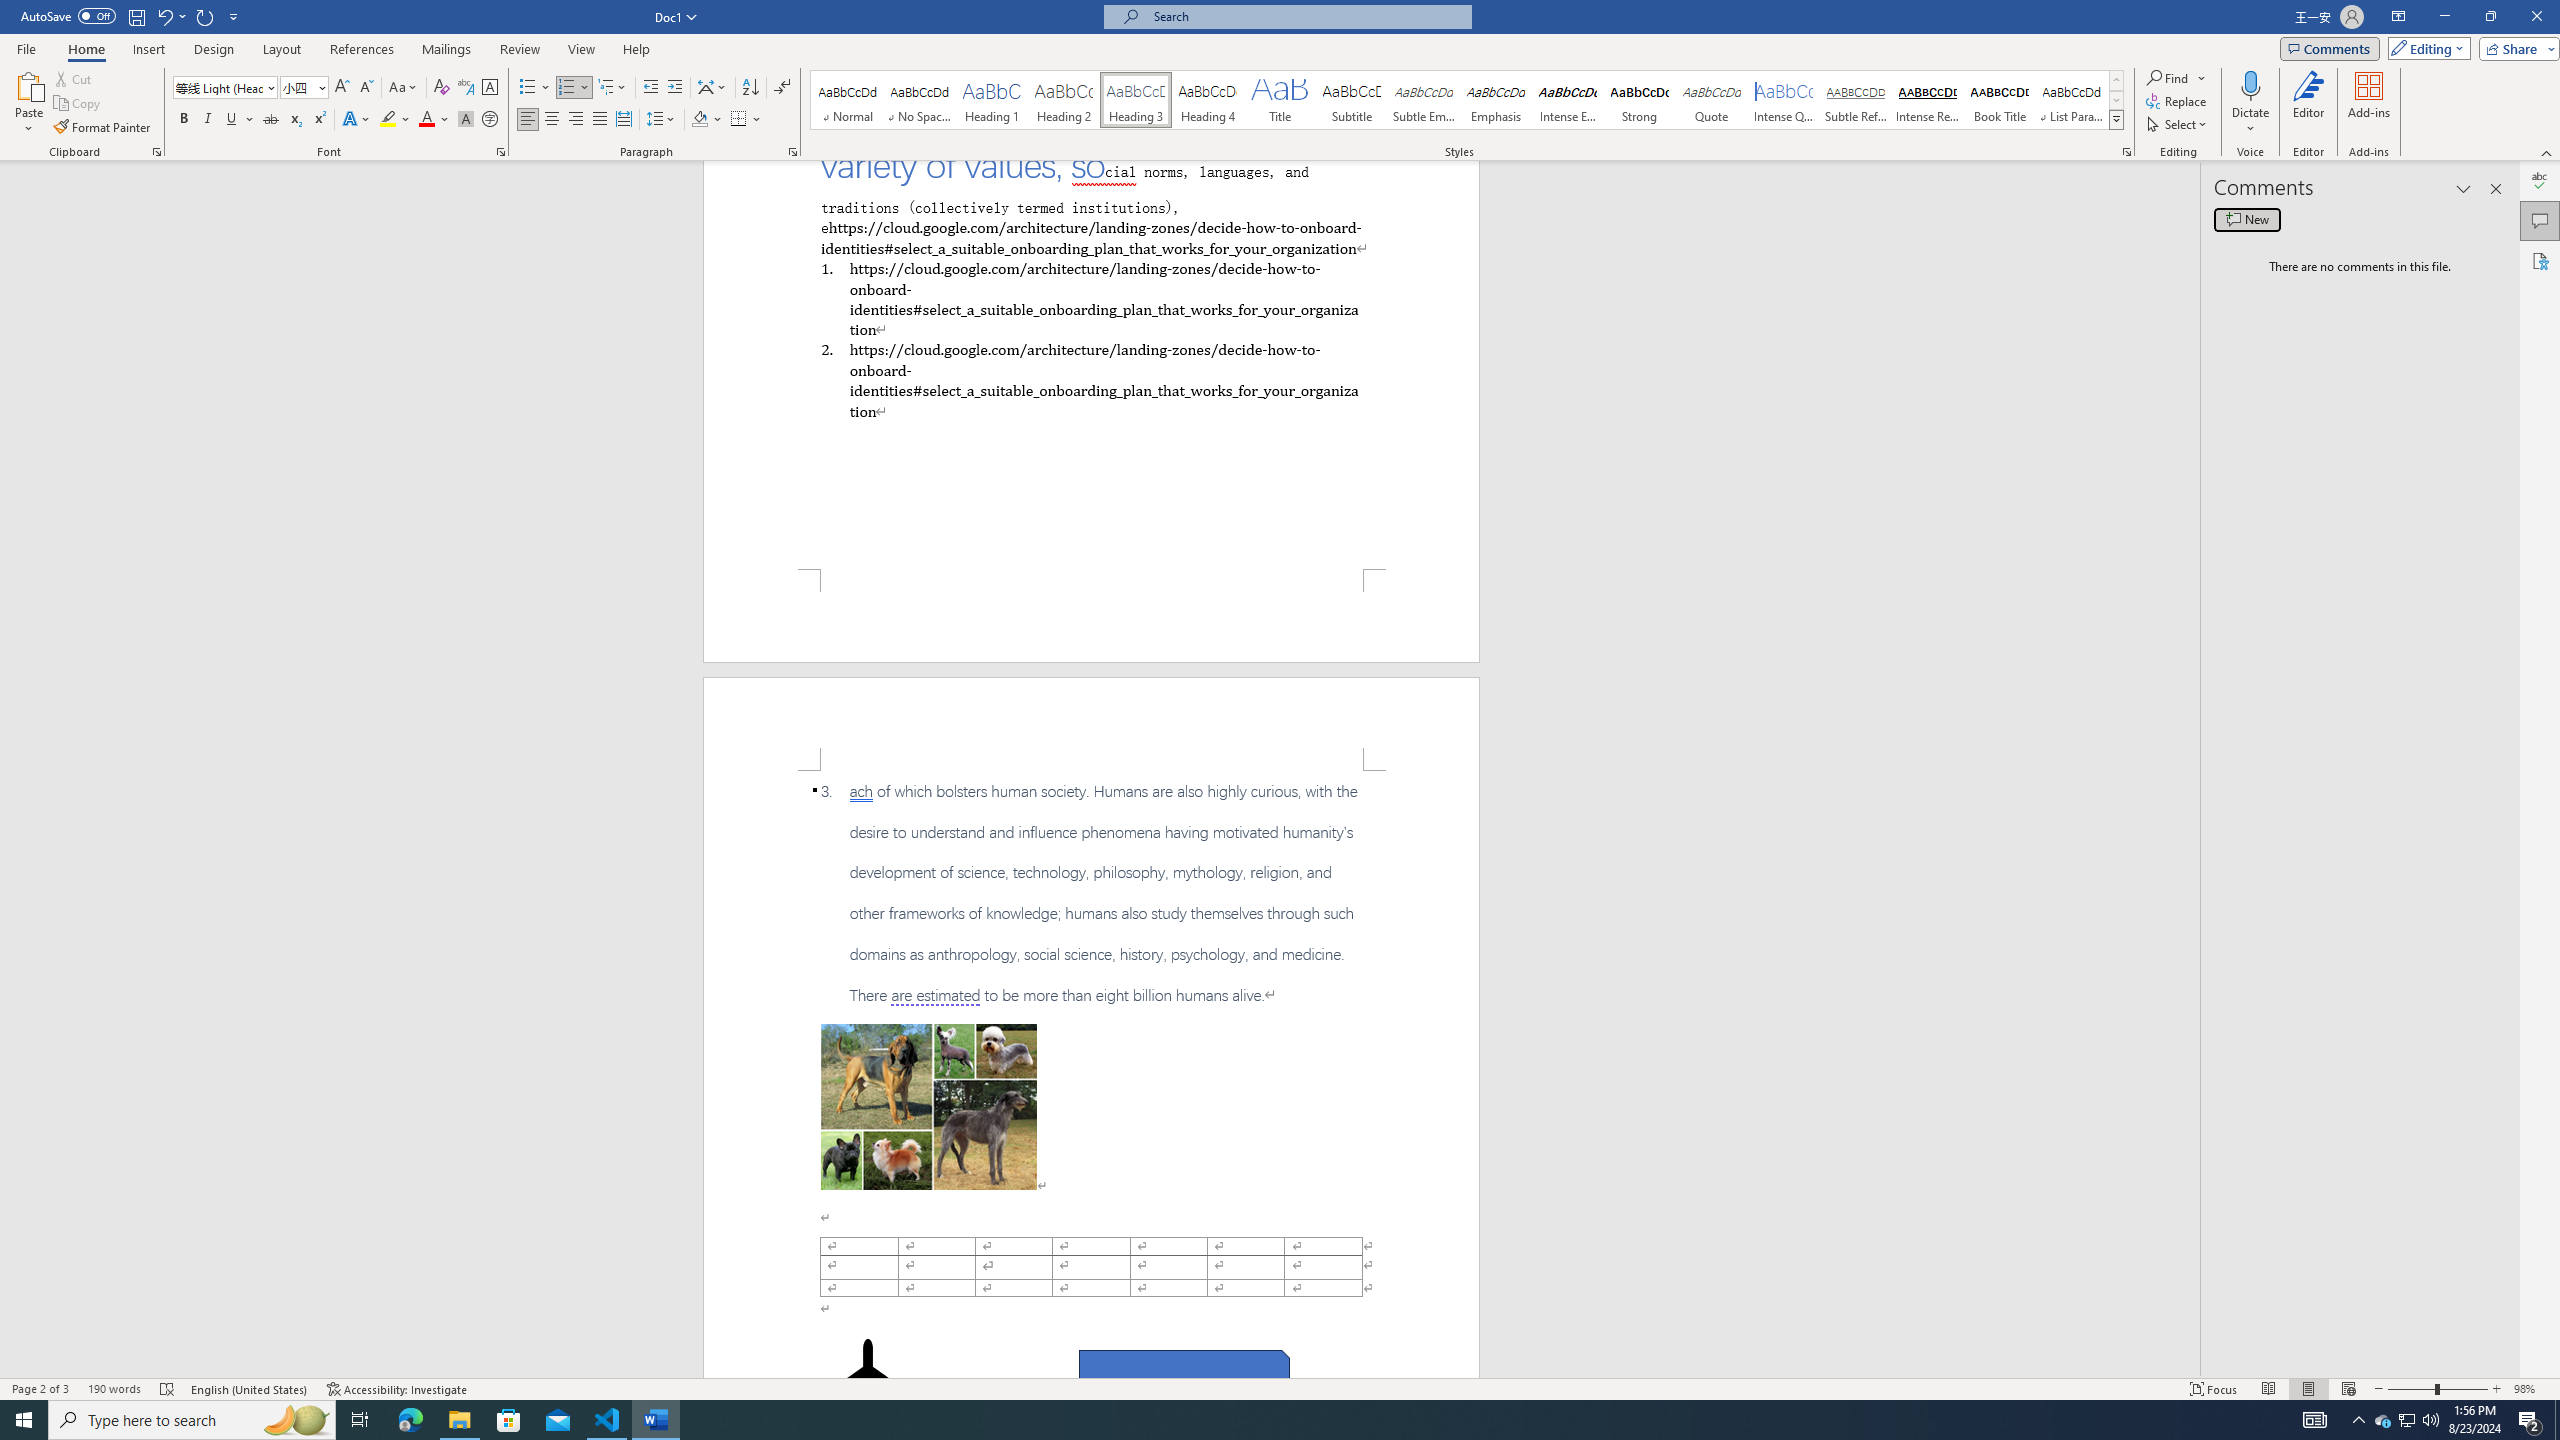 This screenshot has height=1440, width=2560. Describe the element at coordinates (1090, 298) in the screenshot. I see `1.` at that location.